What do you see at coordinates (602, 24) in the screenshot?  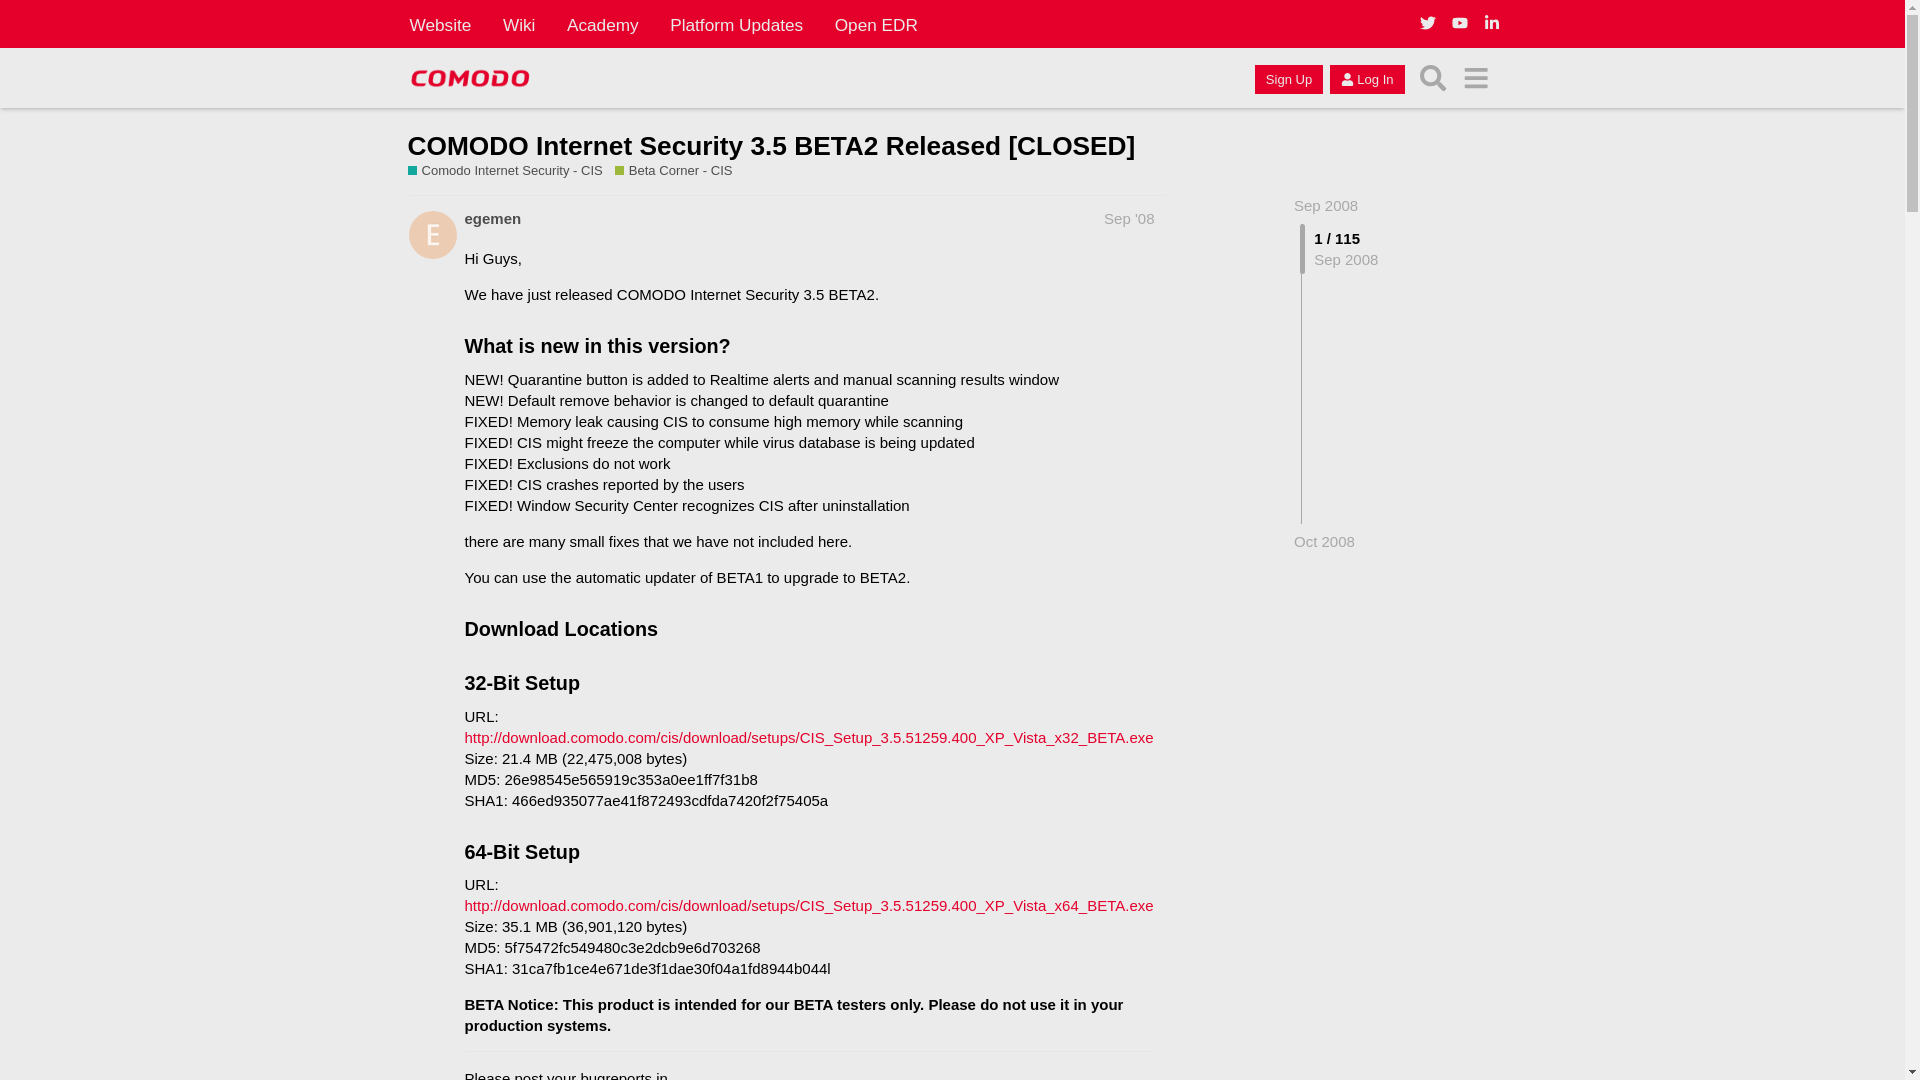 I see `Academy` at bounding box center [602, 24].